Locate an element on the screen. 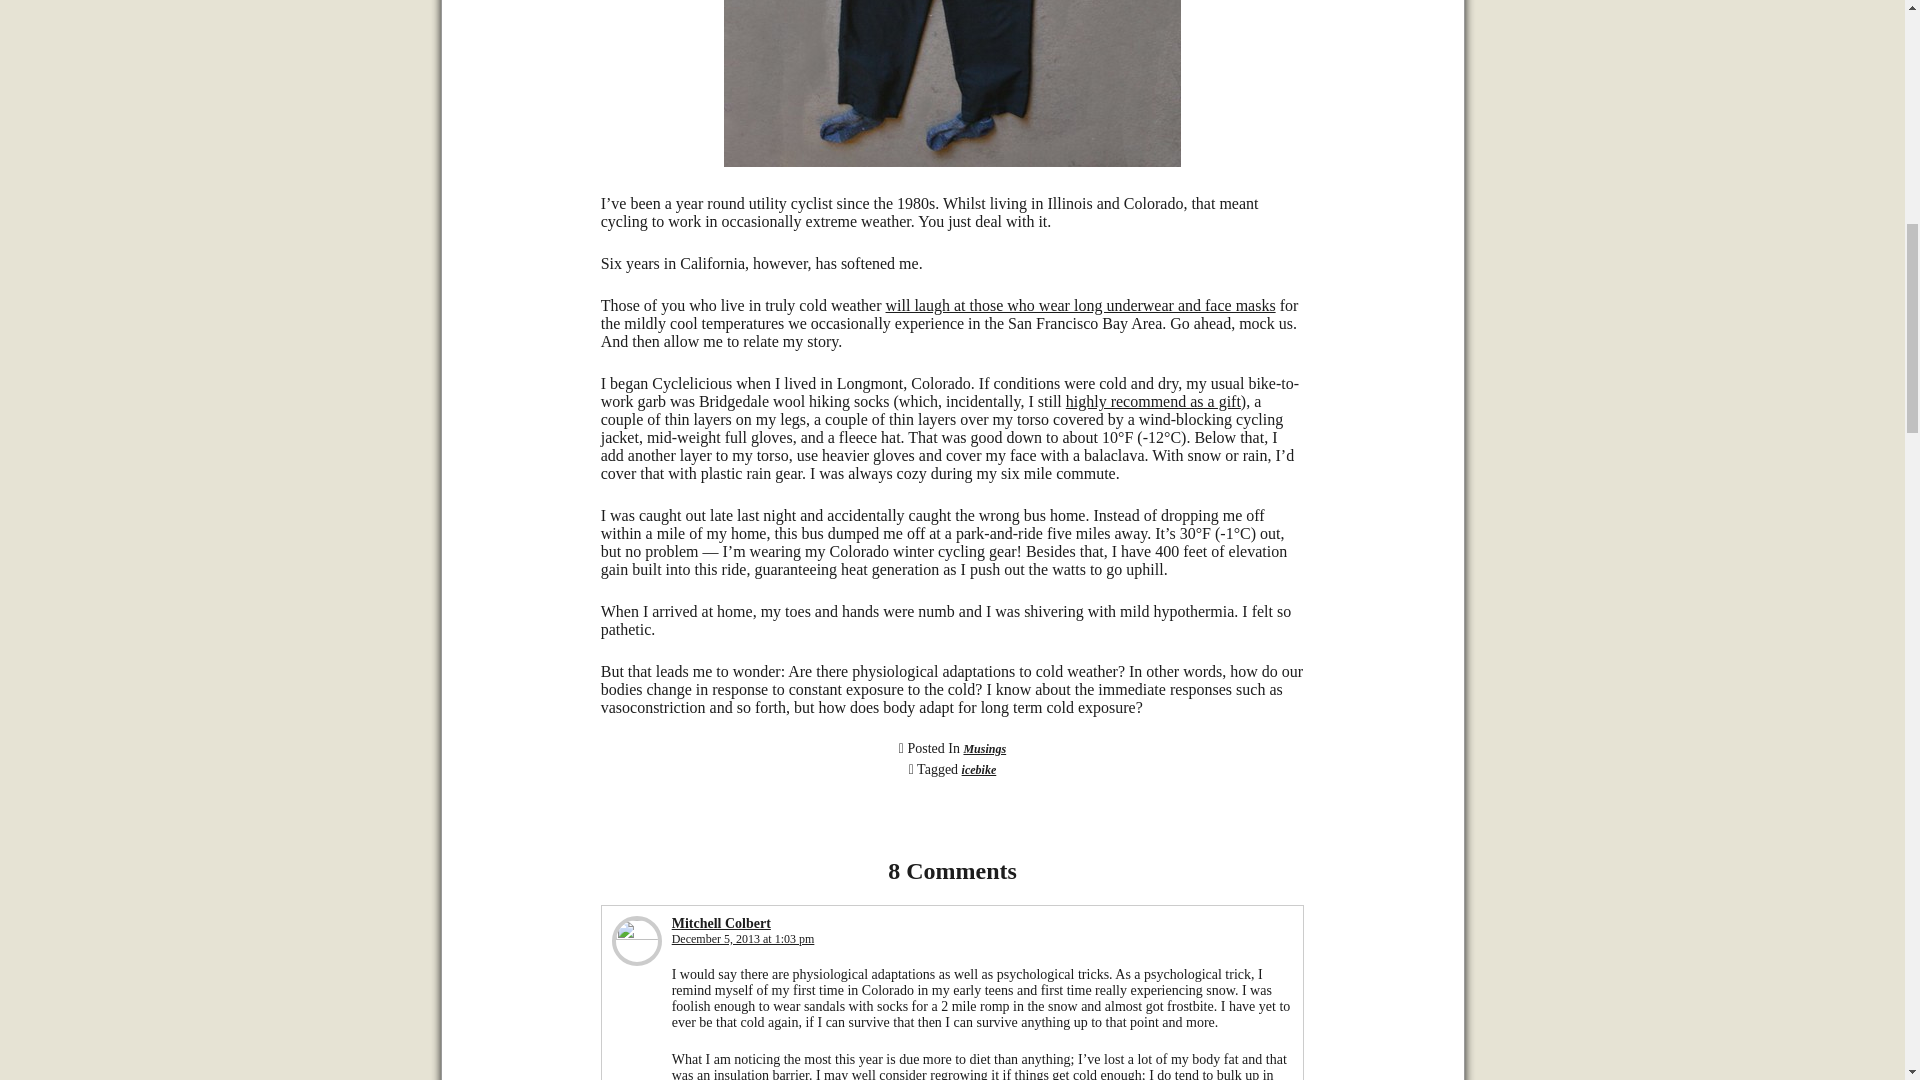 The width and height of the screenshot is (1920, 1080). will laugh at those who wear long underwear and face masks is located at coordinates (1080, 306).